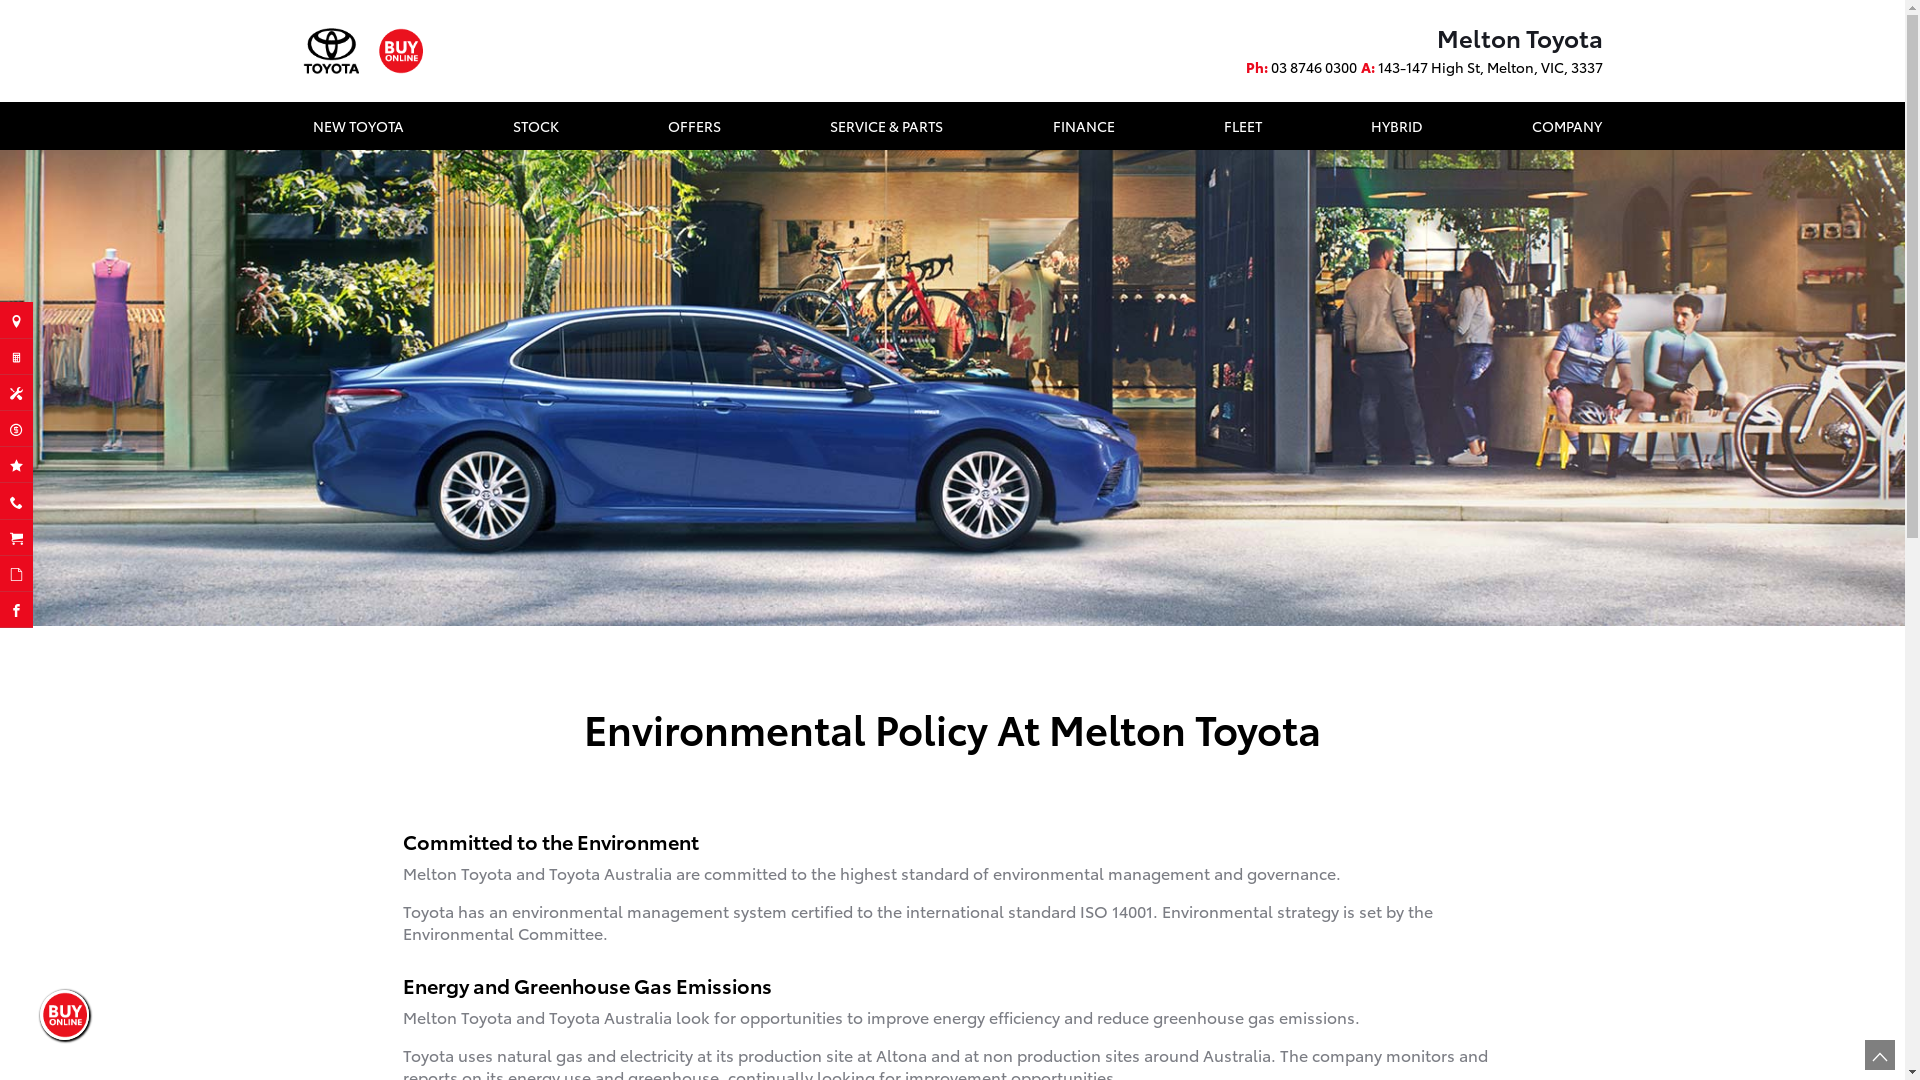 The width and height of the screenshot is (1920, 1080). I want to click on OFFERS, so click(694, 126).